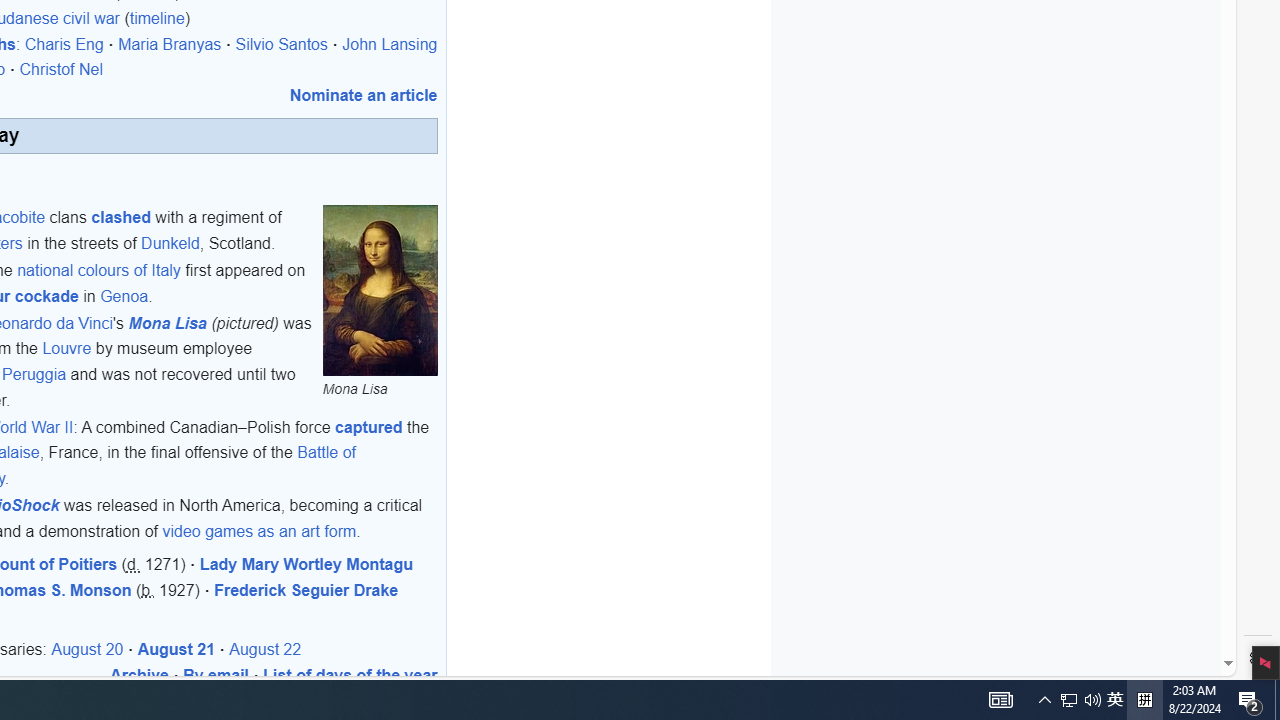 Image resolution: width=1280 pixels, height=720 pixels. Describe the element at coordinates (306, 564) in the screenshot. I see `Lady Mary Wortley Montagu` at that location.